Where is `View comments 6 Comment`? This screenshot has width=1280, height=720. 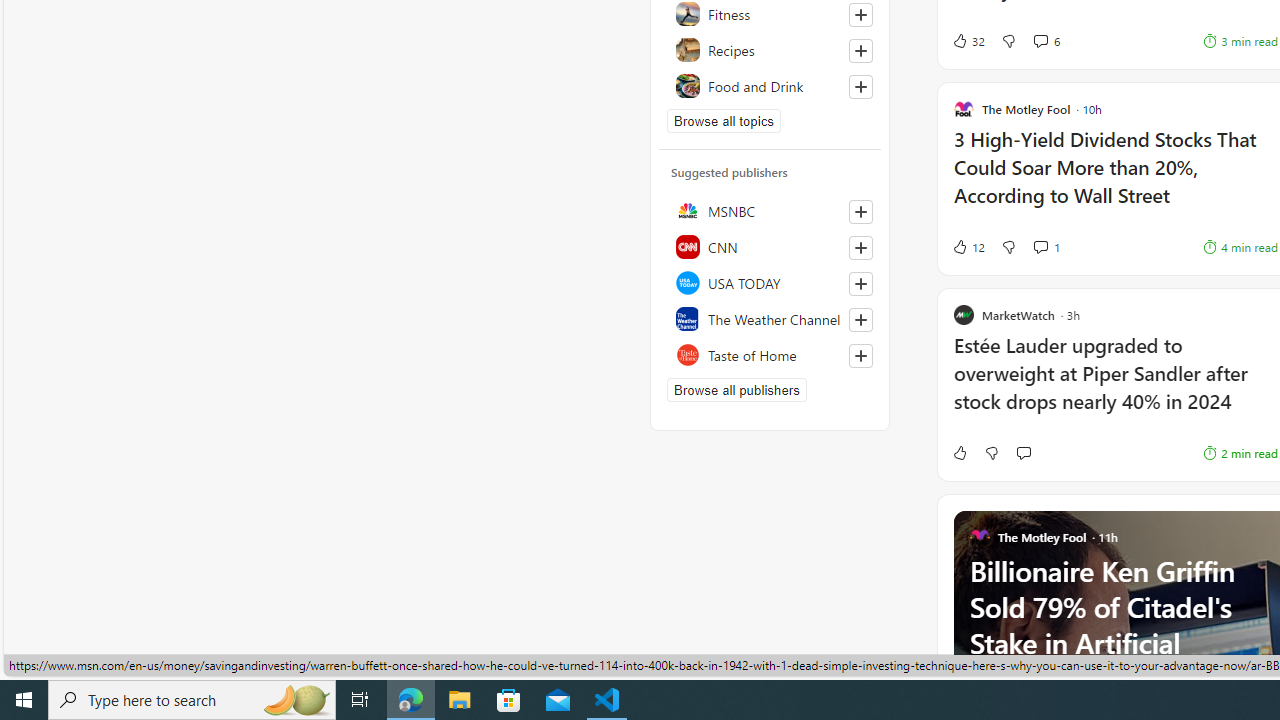
View comments 6 Comment is located at coordinates (1046, 40).